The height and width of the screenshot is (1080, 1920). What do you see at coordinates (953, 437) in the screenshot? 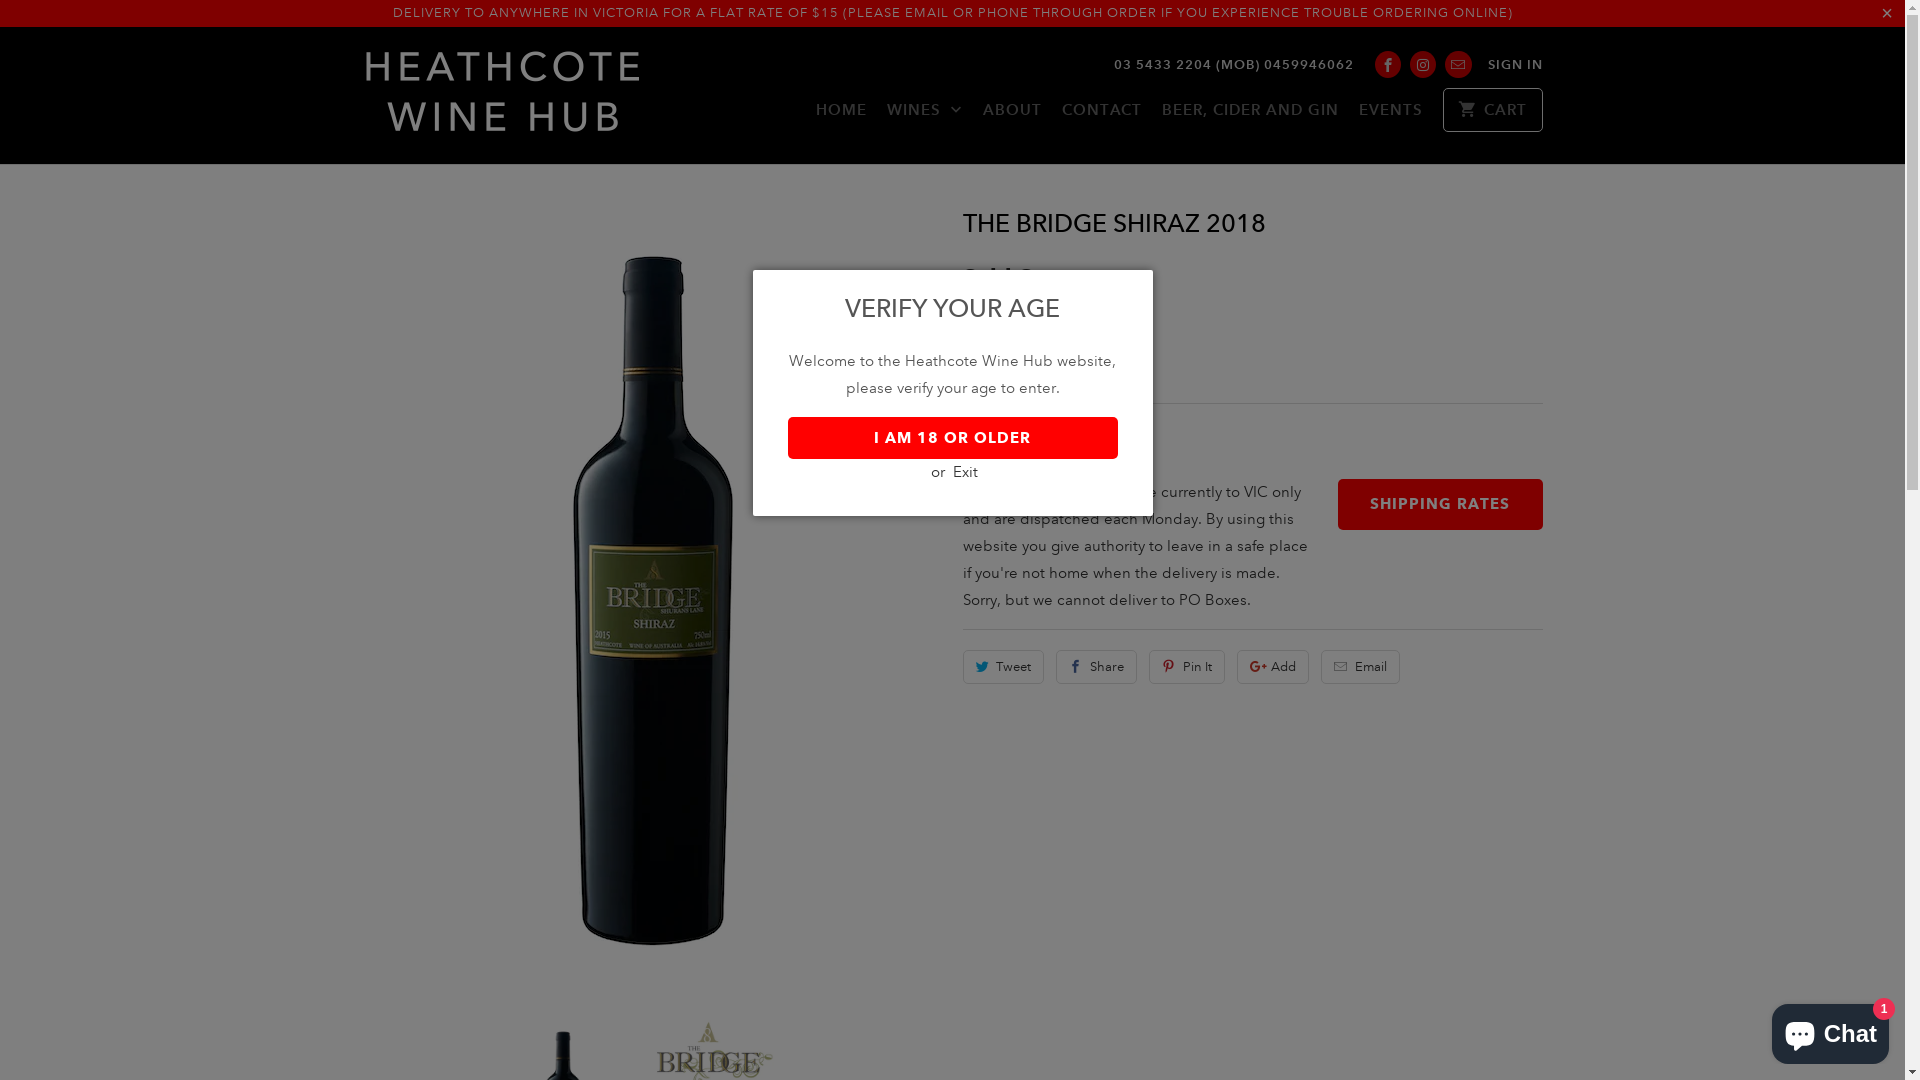
I see `I AM 18 OR OLDER` at bounding box center [953, 437].